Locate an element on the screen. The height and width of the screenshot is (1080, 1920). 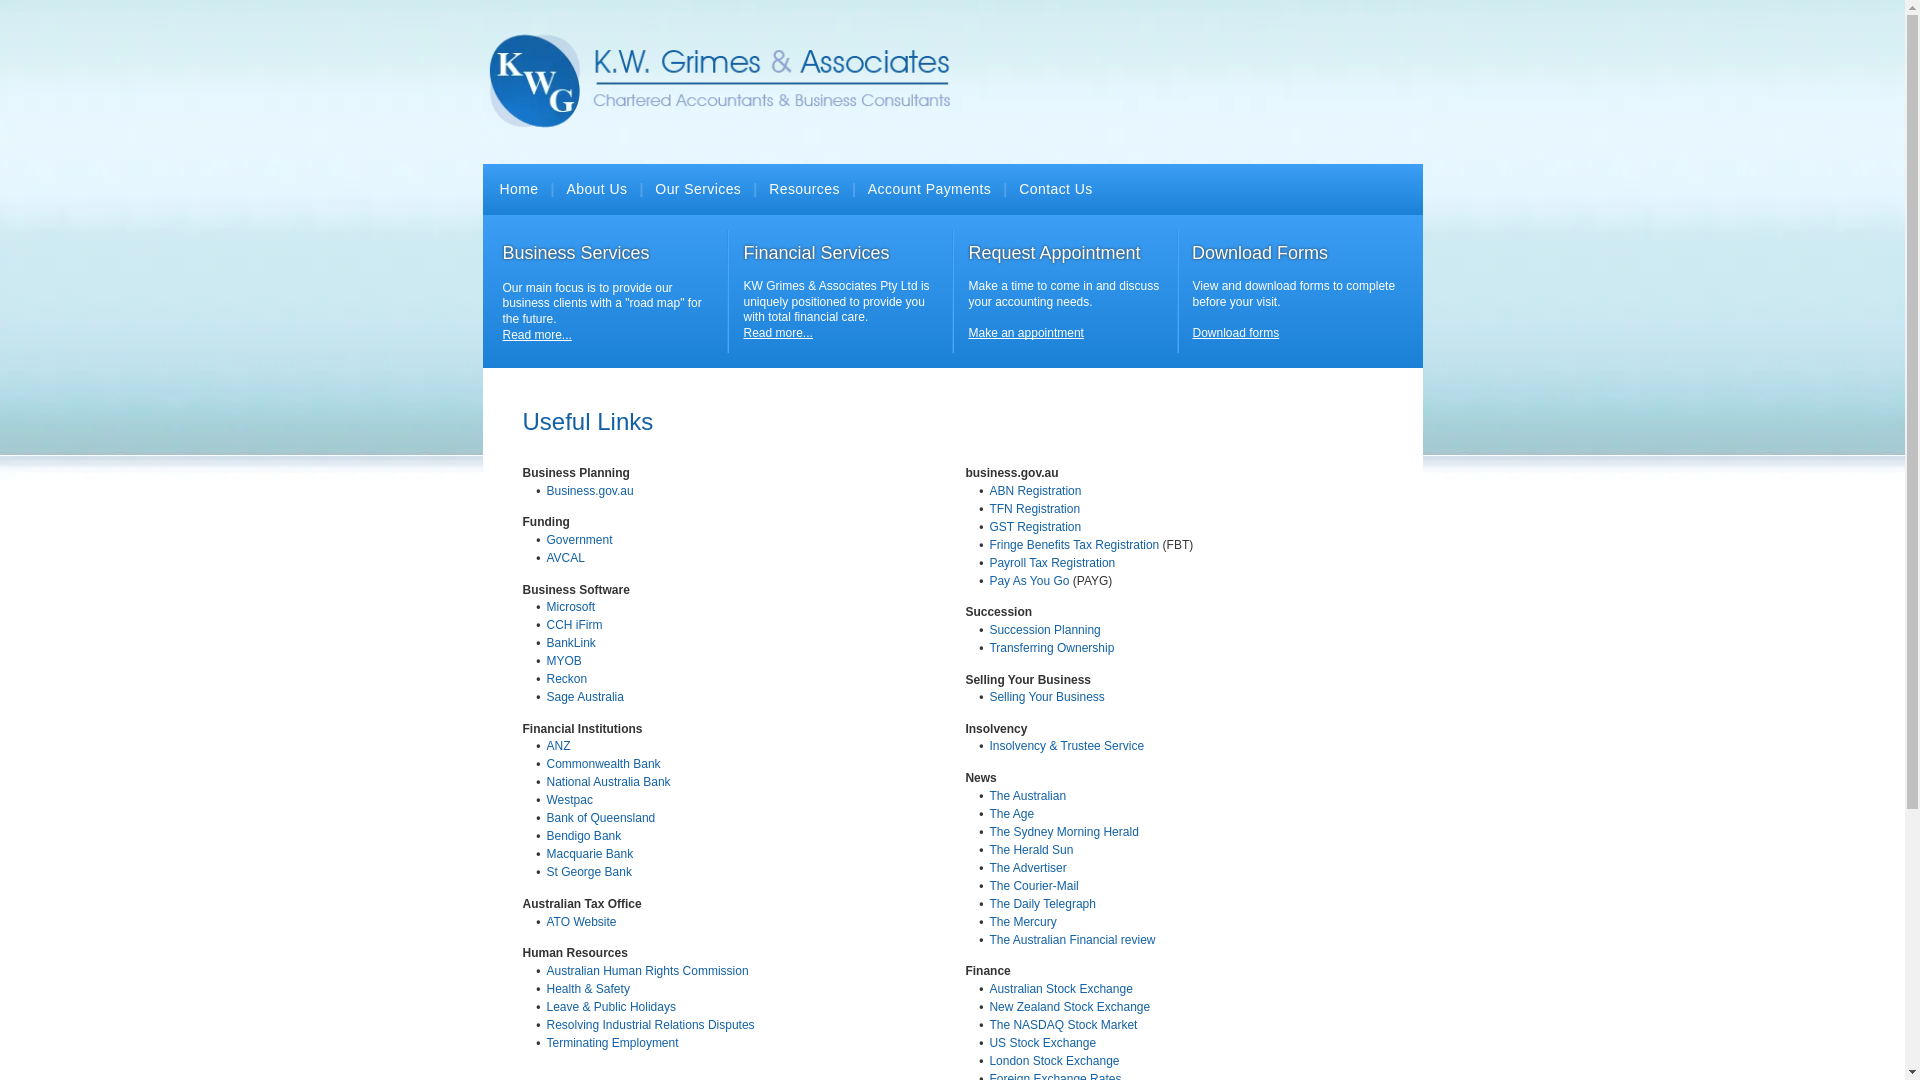
Microsoft is located at coordinates (570, 607).